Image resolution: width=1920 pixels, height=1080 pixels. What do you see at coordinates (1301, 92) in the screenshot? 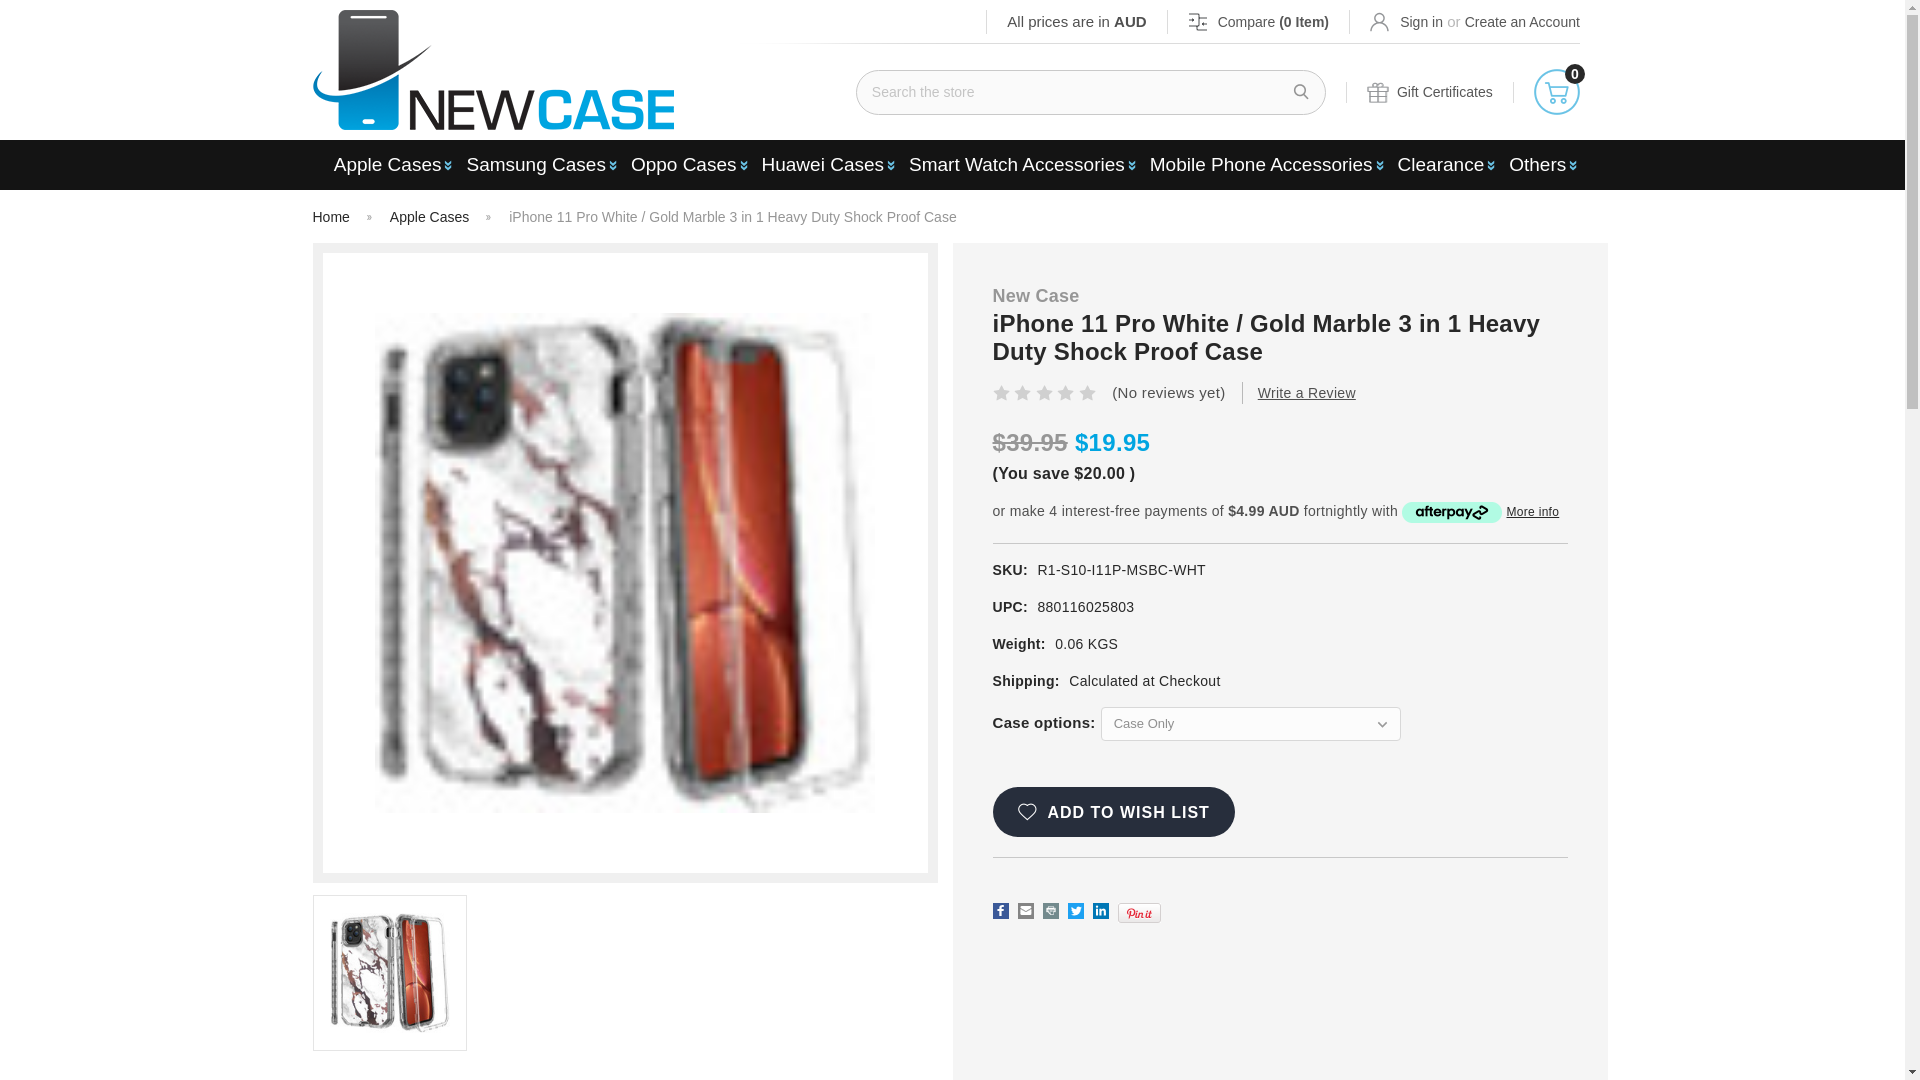
I see `Search` at bounding box center [1301, 92].